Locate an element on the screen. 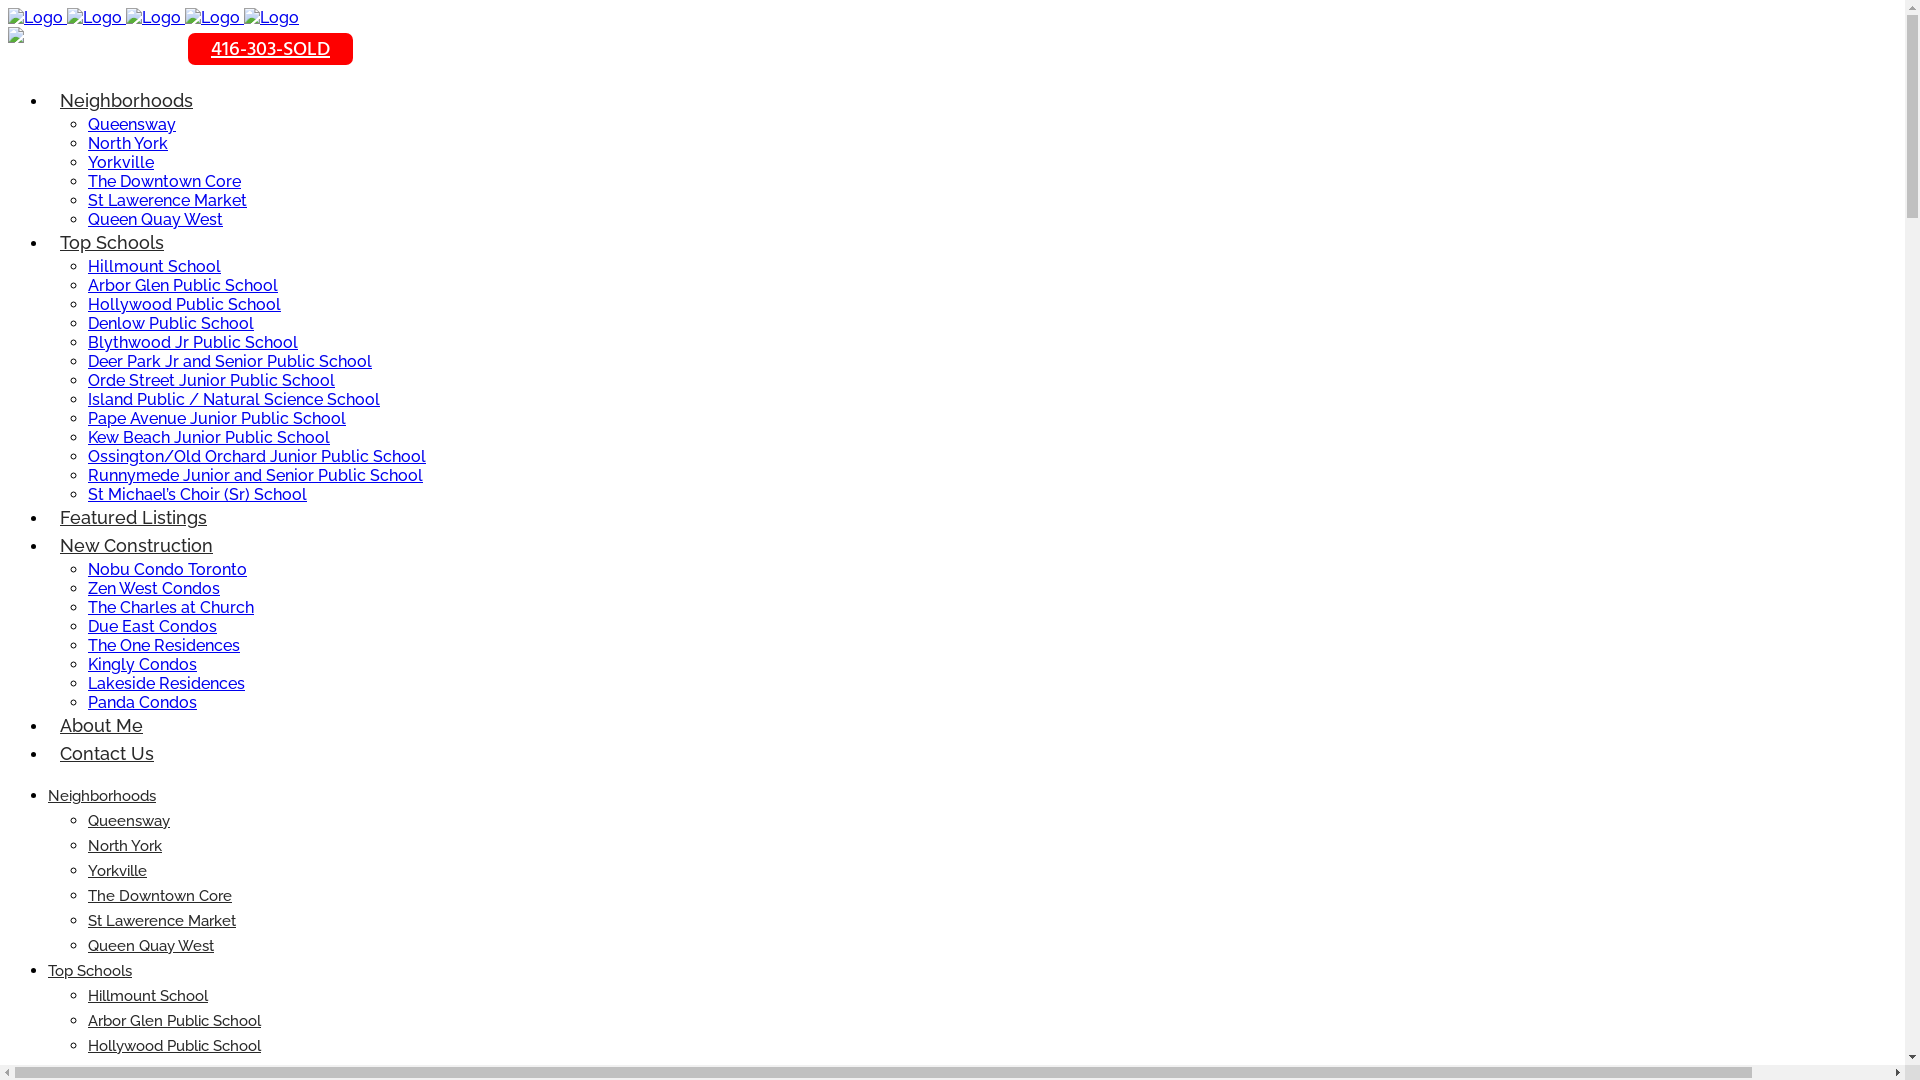 The width and height of the screenshot is (1920, 1080). Hillmount School is located at coordinates (148, 996).